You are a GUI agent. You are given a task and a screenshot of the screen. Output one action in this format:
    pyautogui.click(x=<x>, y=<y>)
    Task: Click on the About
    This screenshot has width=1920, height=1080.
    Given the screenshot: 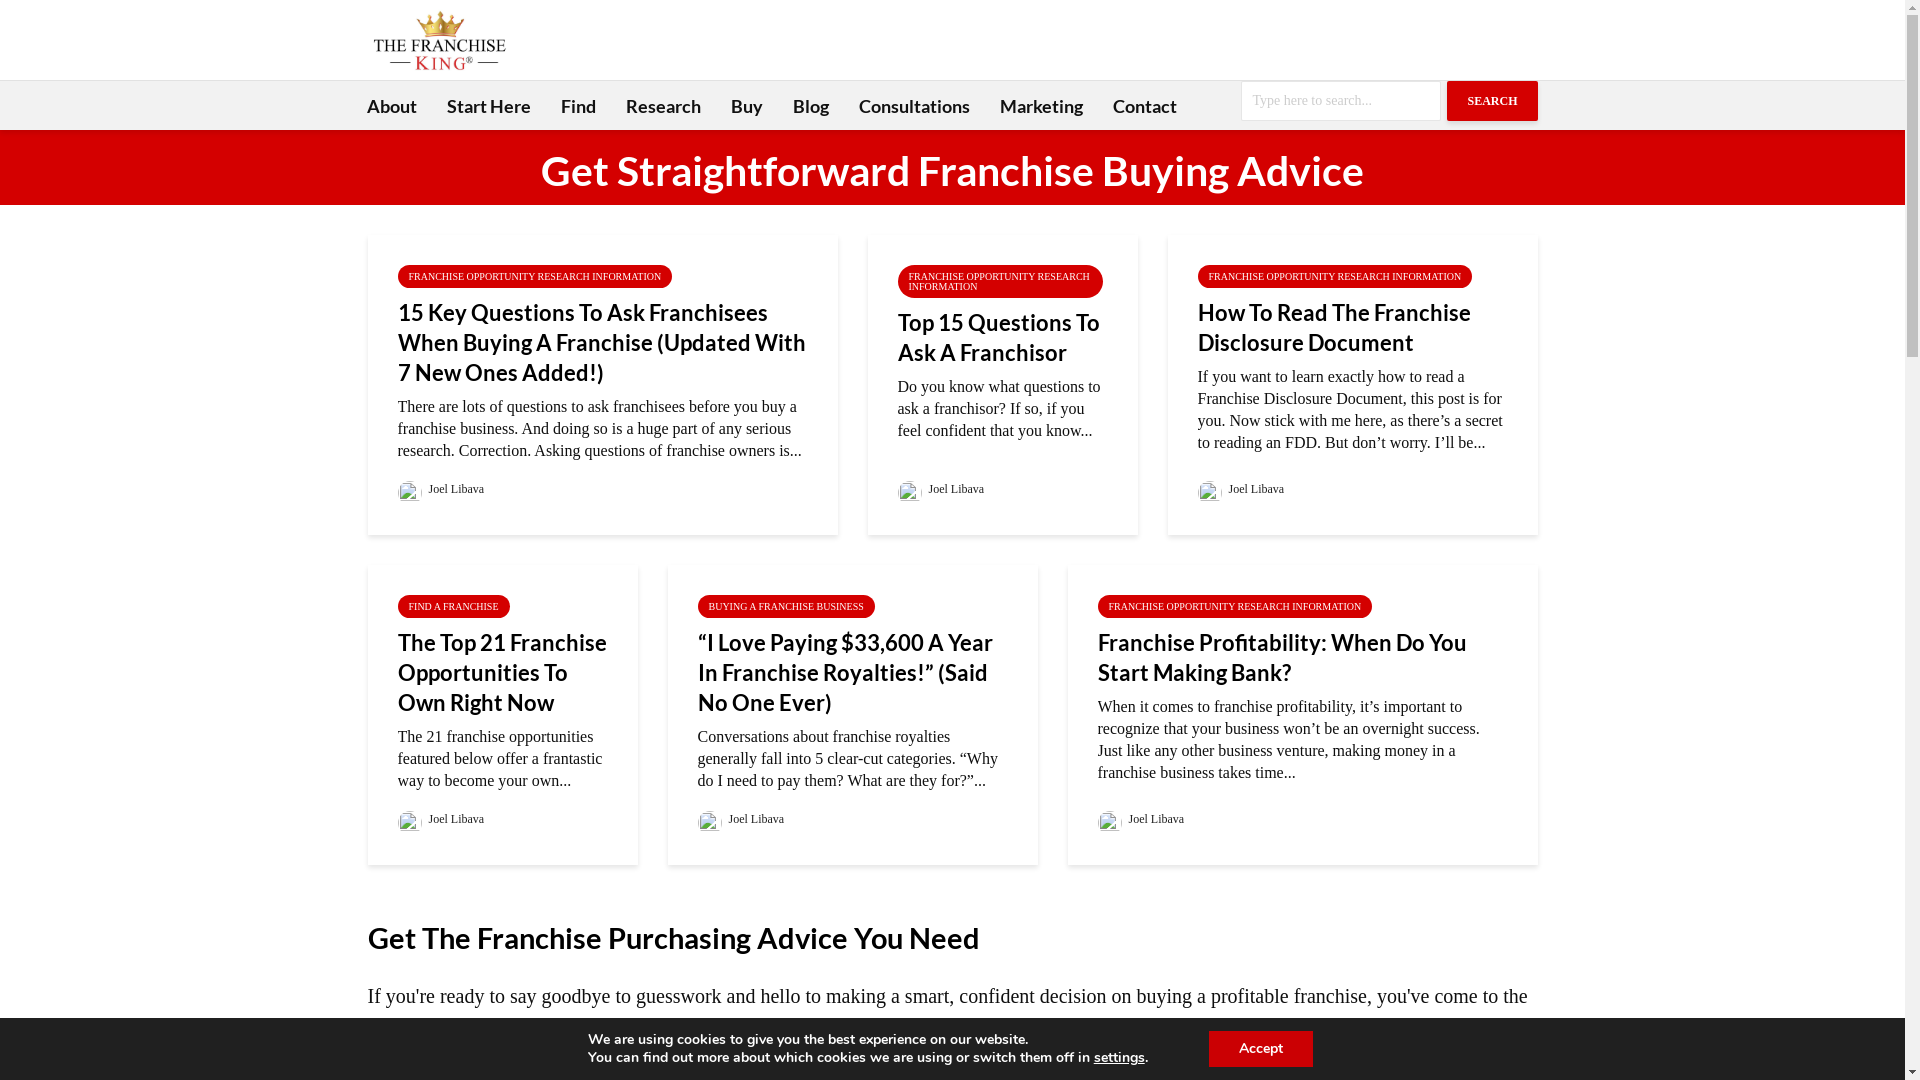 What is the action you would take?
    pyautogui.click(x=392, y=106)
    